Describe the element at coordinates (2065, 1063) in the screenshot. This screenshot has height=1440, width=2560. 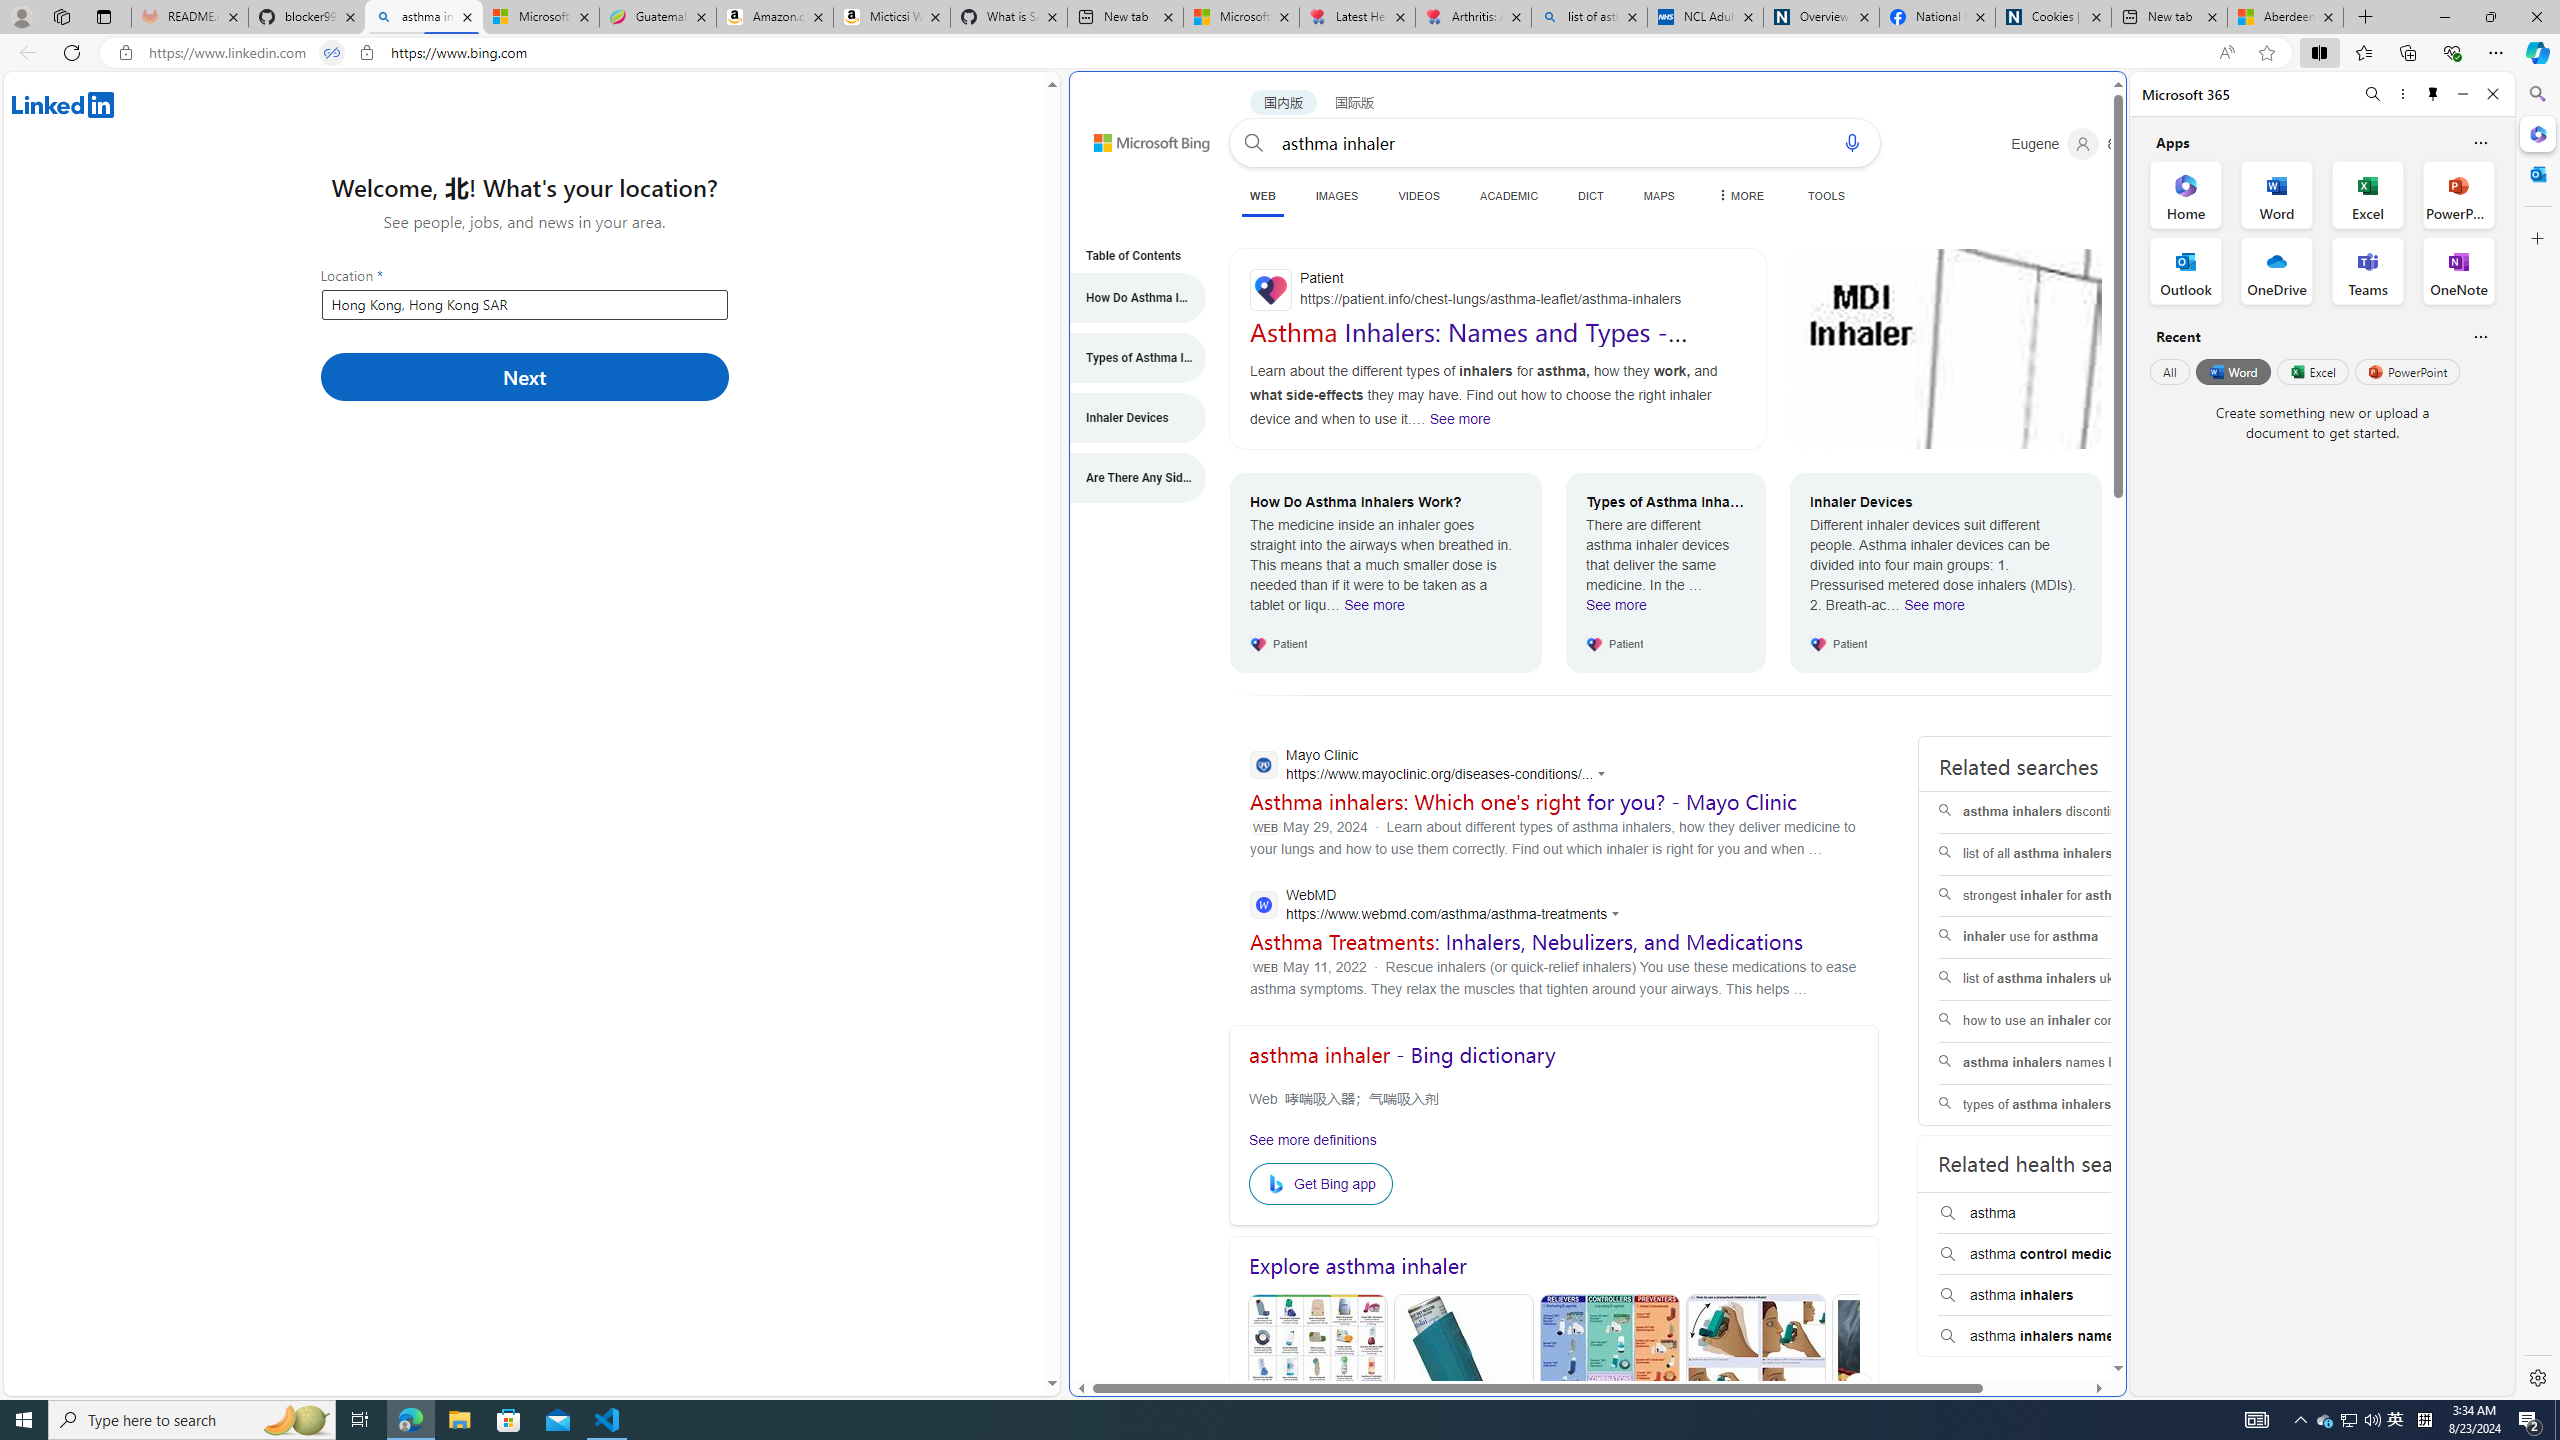
I see `asthma inhalers names brands` at that location.